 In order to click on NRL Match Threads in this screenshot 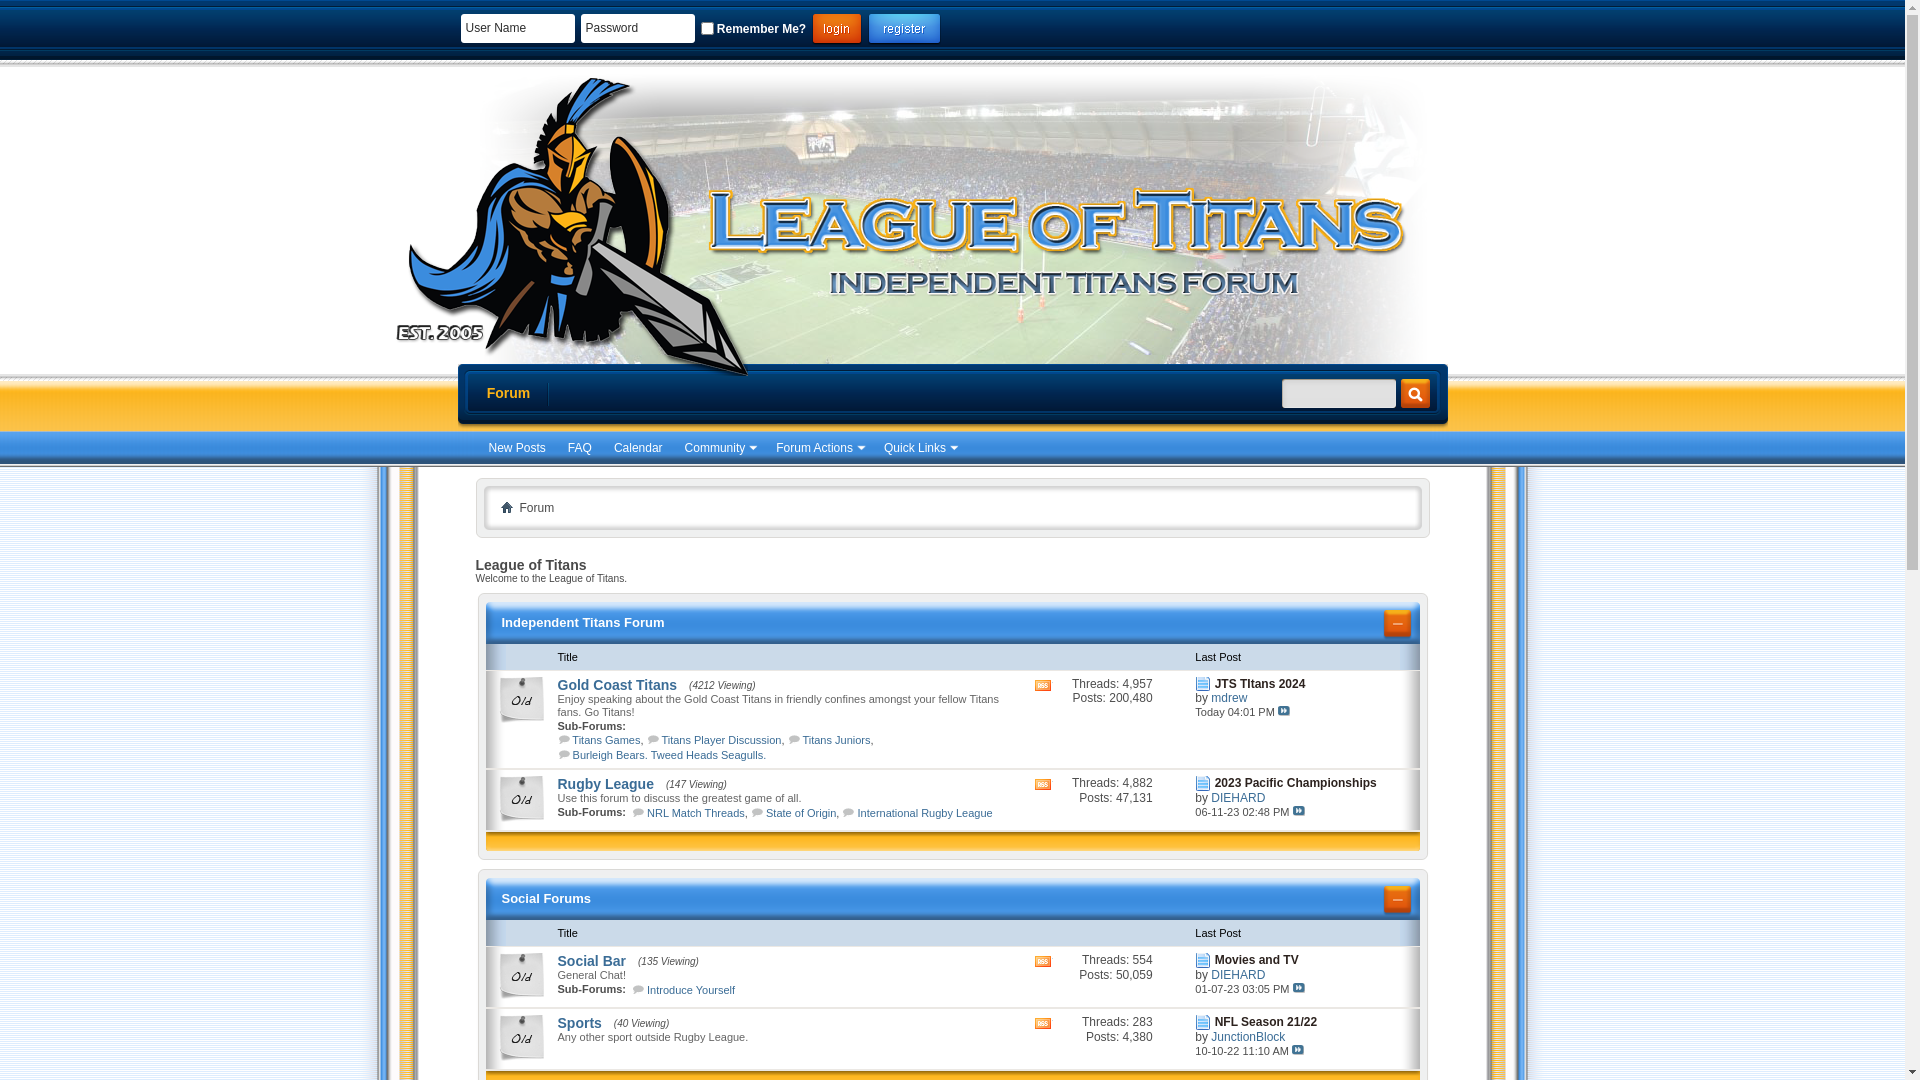, I will do `click(696, 813)`.